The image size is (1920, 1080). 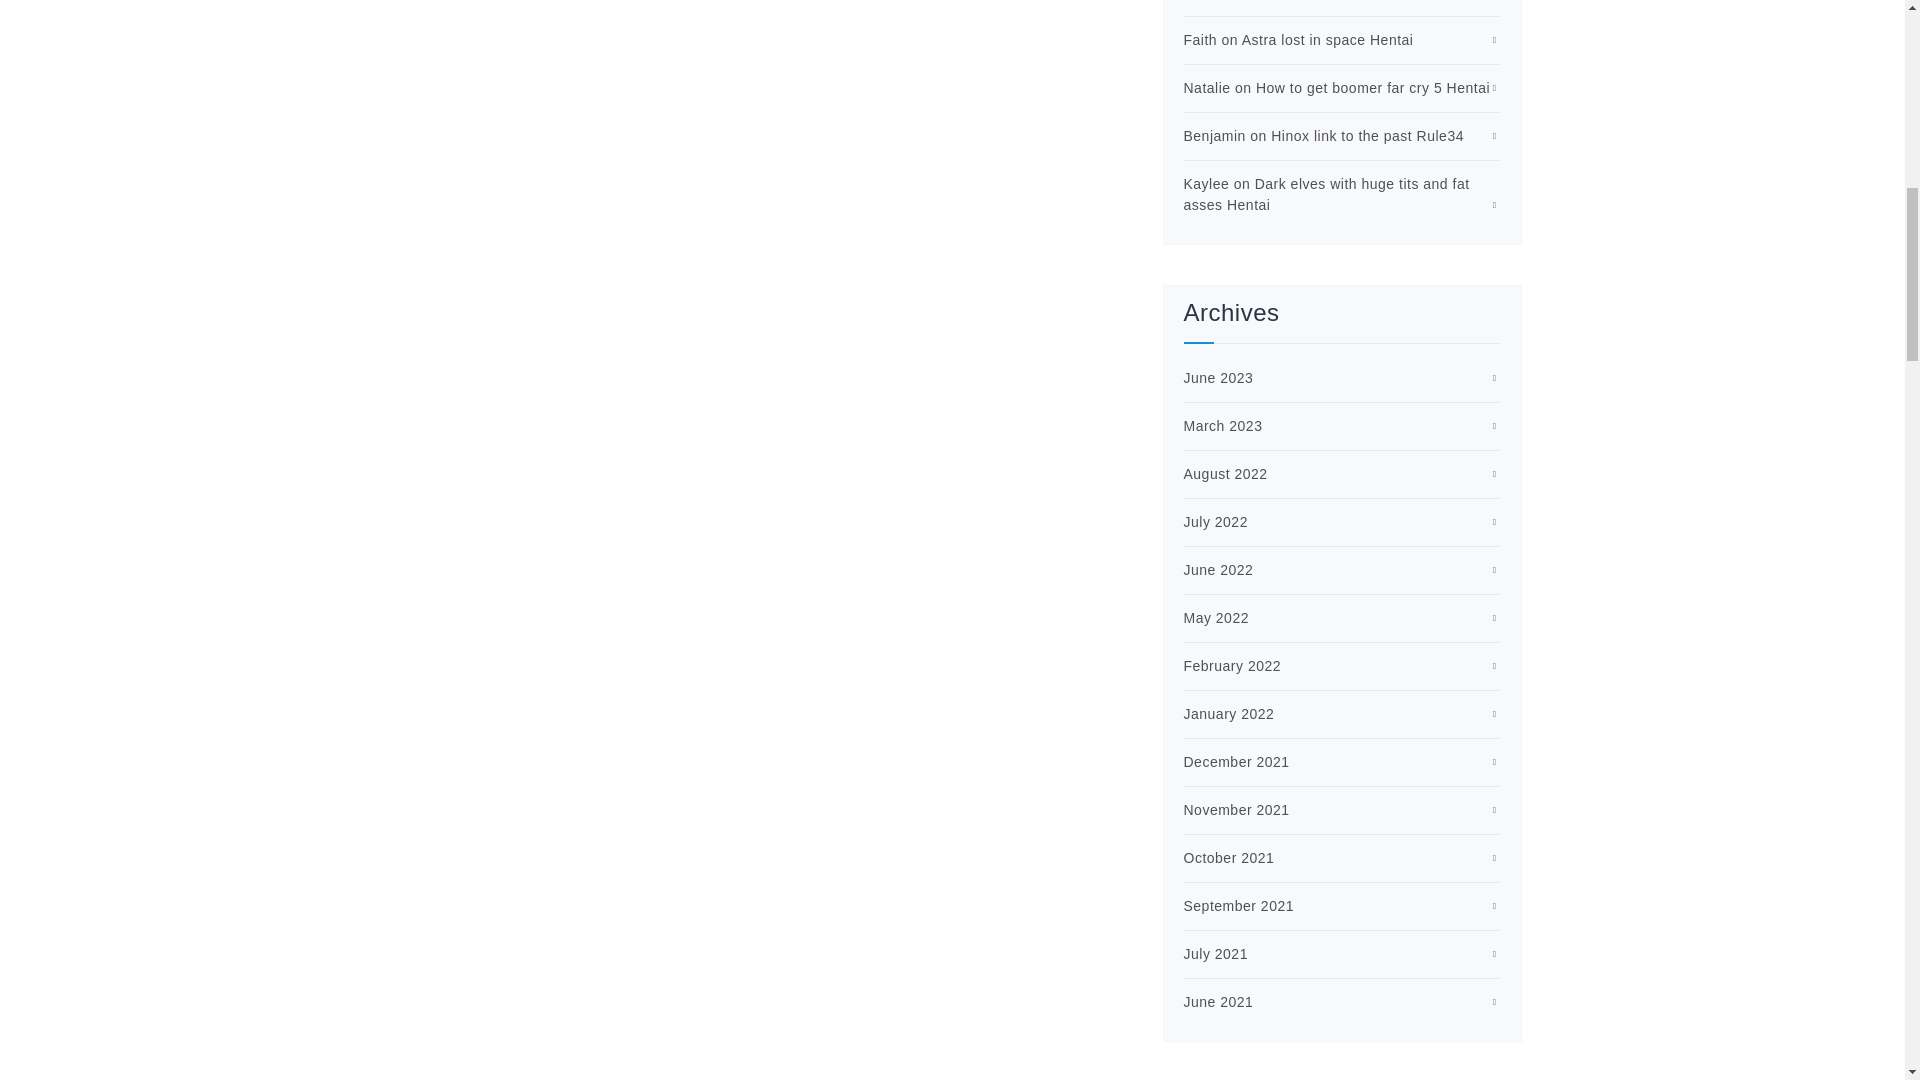 I want to click on September 2021, so click(x=1239, y=905).